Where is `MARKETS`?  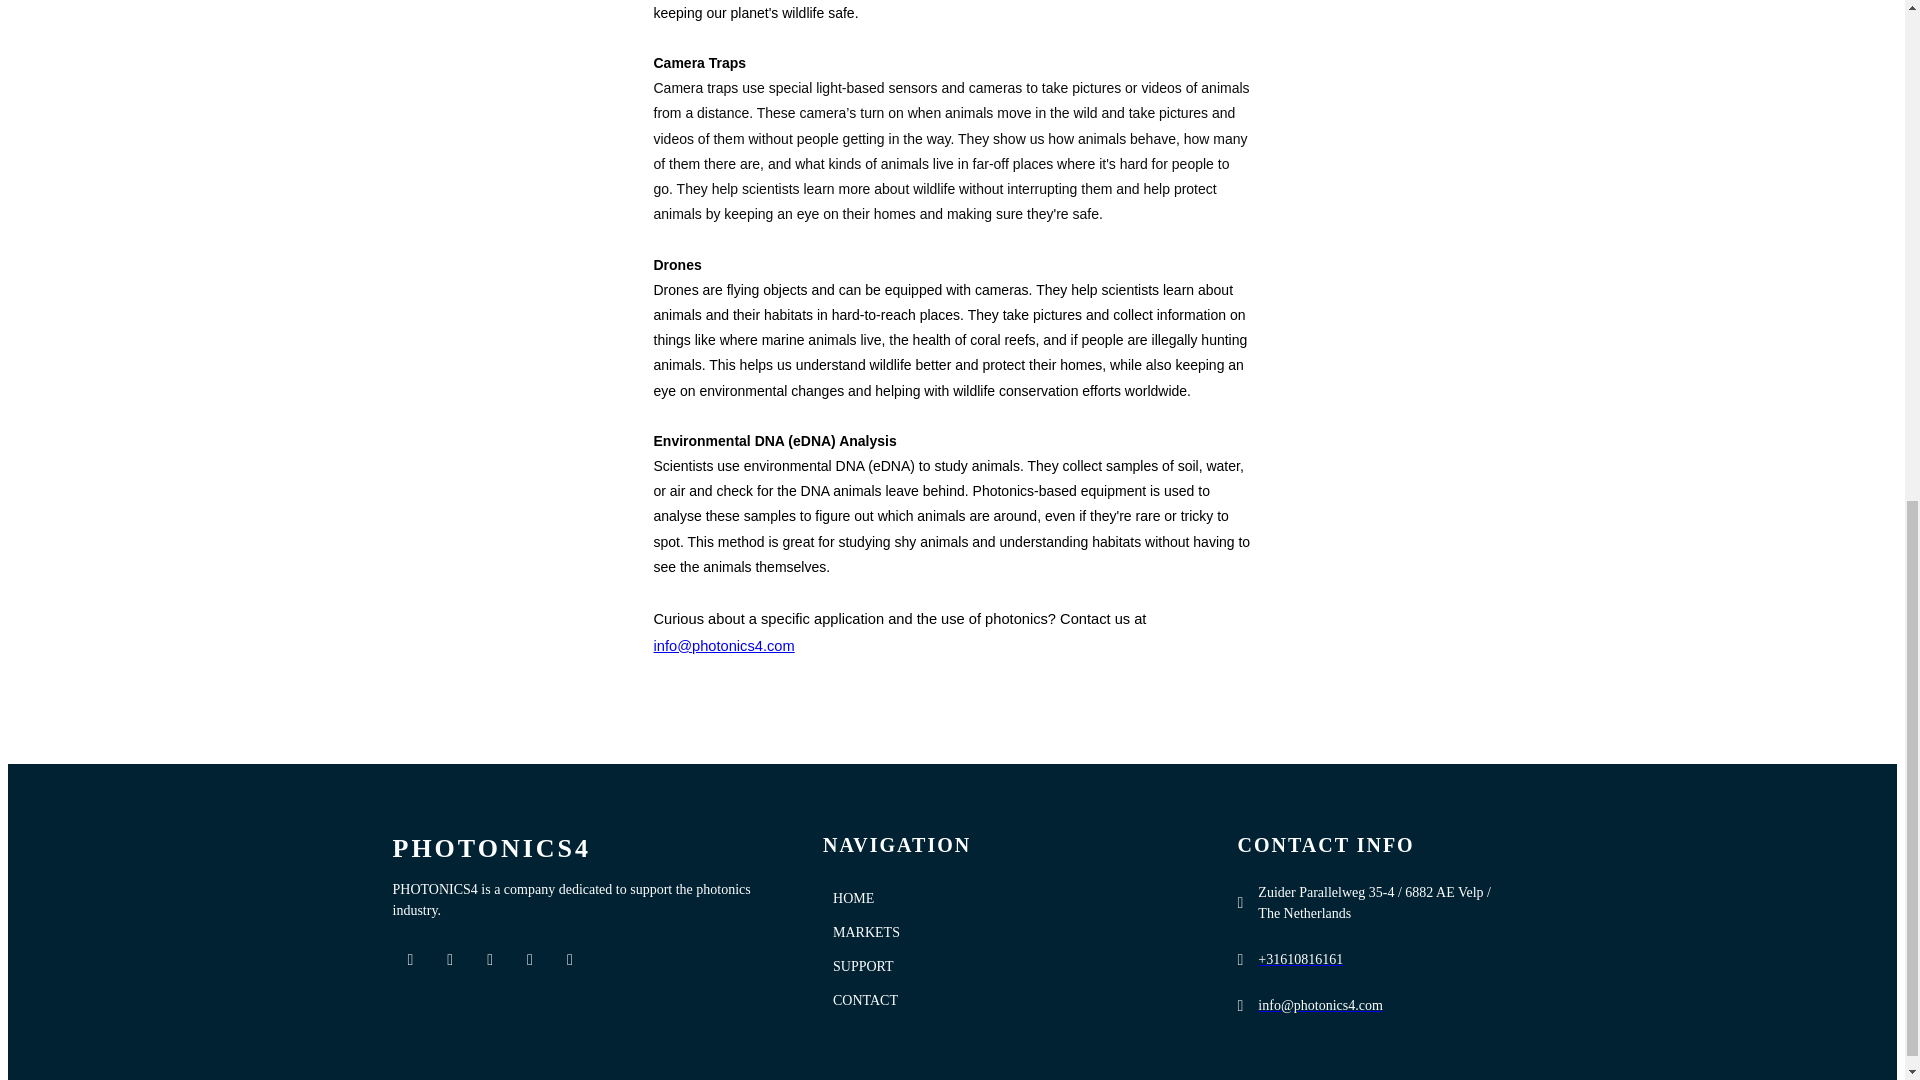
MARKETS is located at coordinates (1004, 932).